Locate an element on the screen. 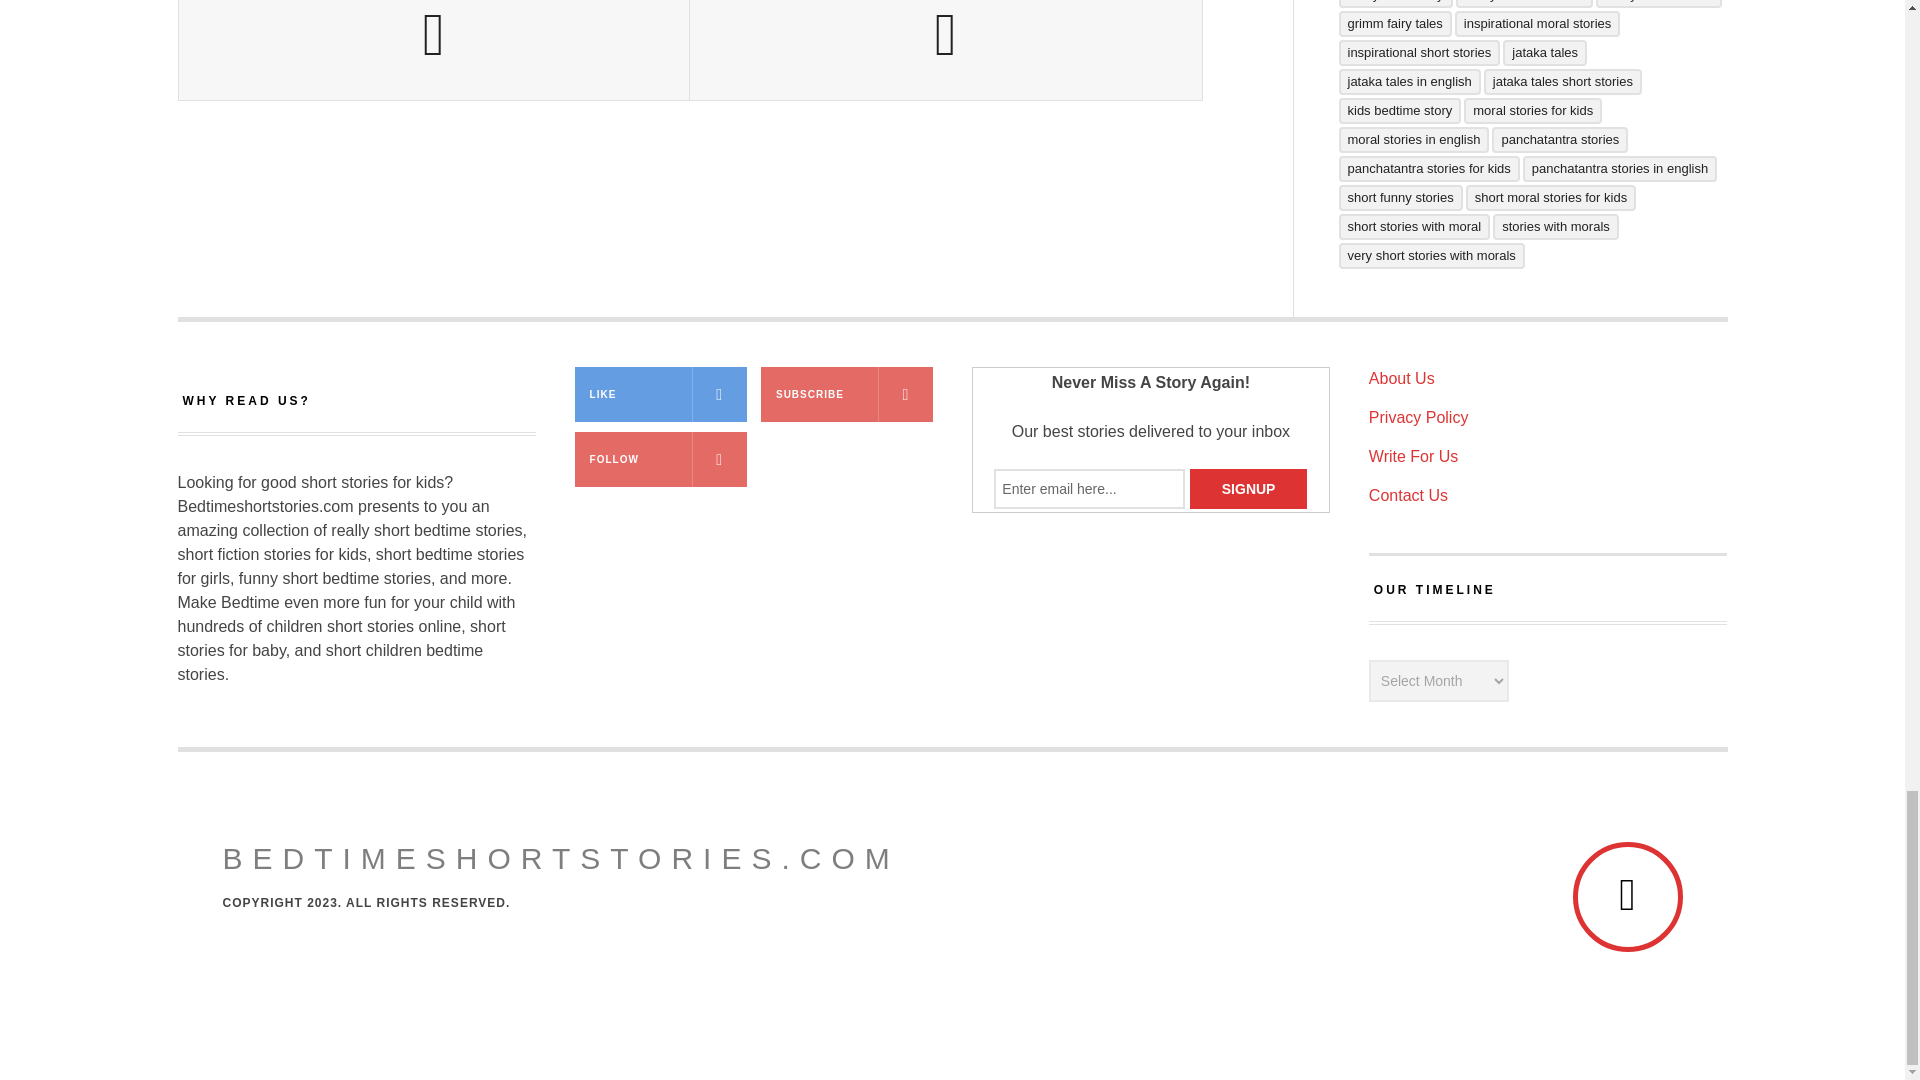 This screenshot has width=1920, height=1080. Enter email here... is located at coordinates (1089, 488).